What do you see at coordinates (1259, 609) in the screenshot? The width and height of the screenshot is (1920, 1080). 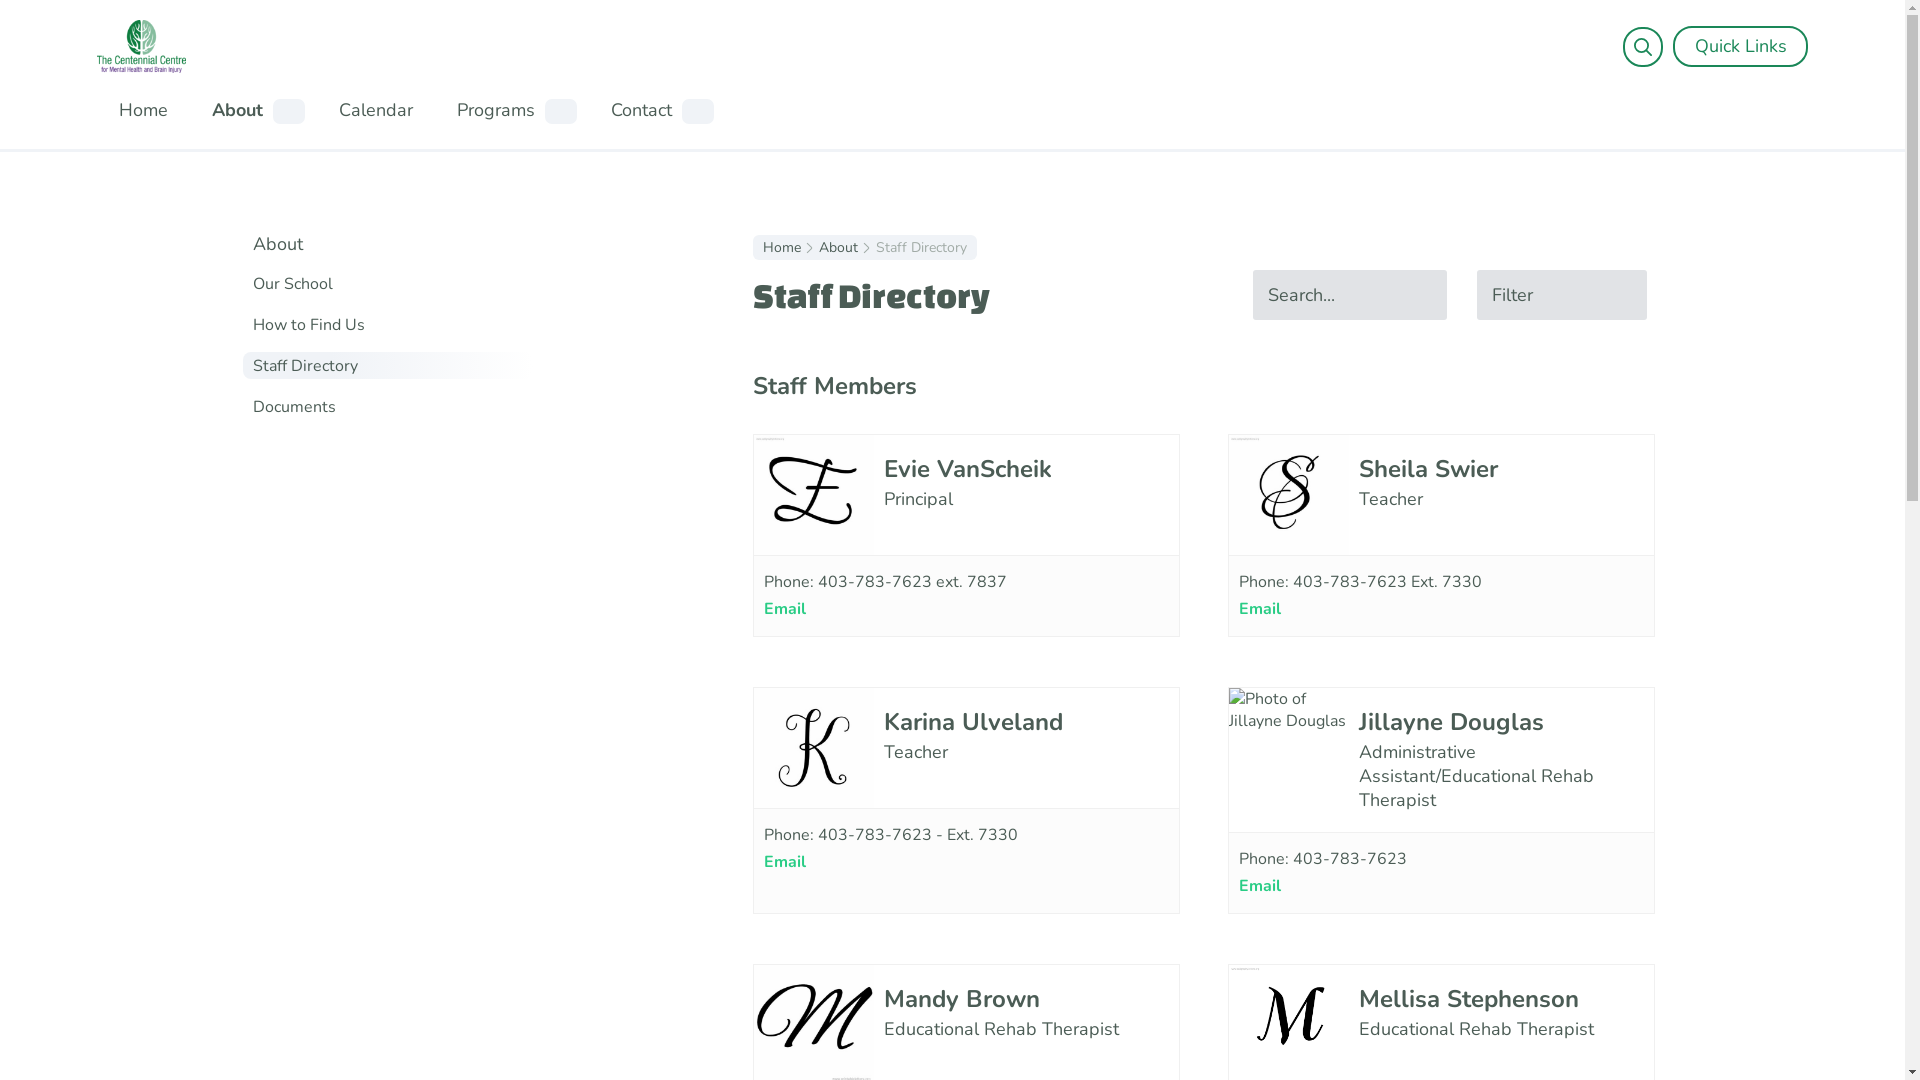 I see `Email` at bounding box center [1259, 609].